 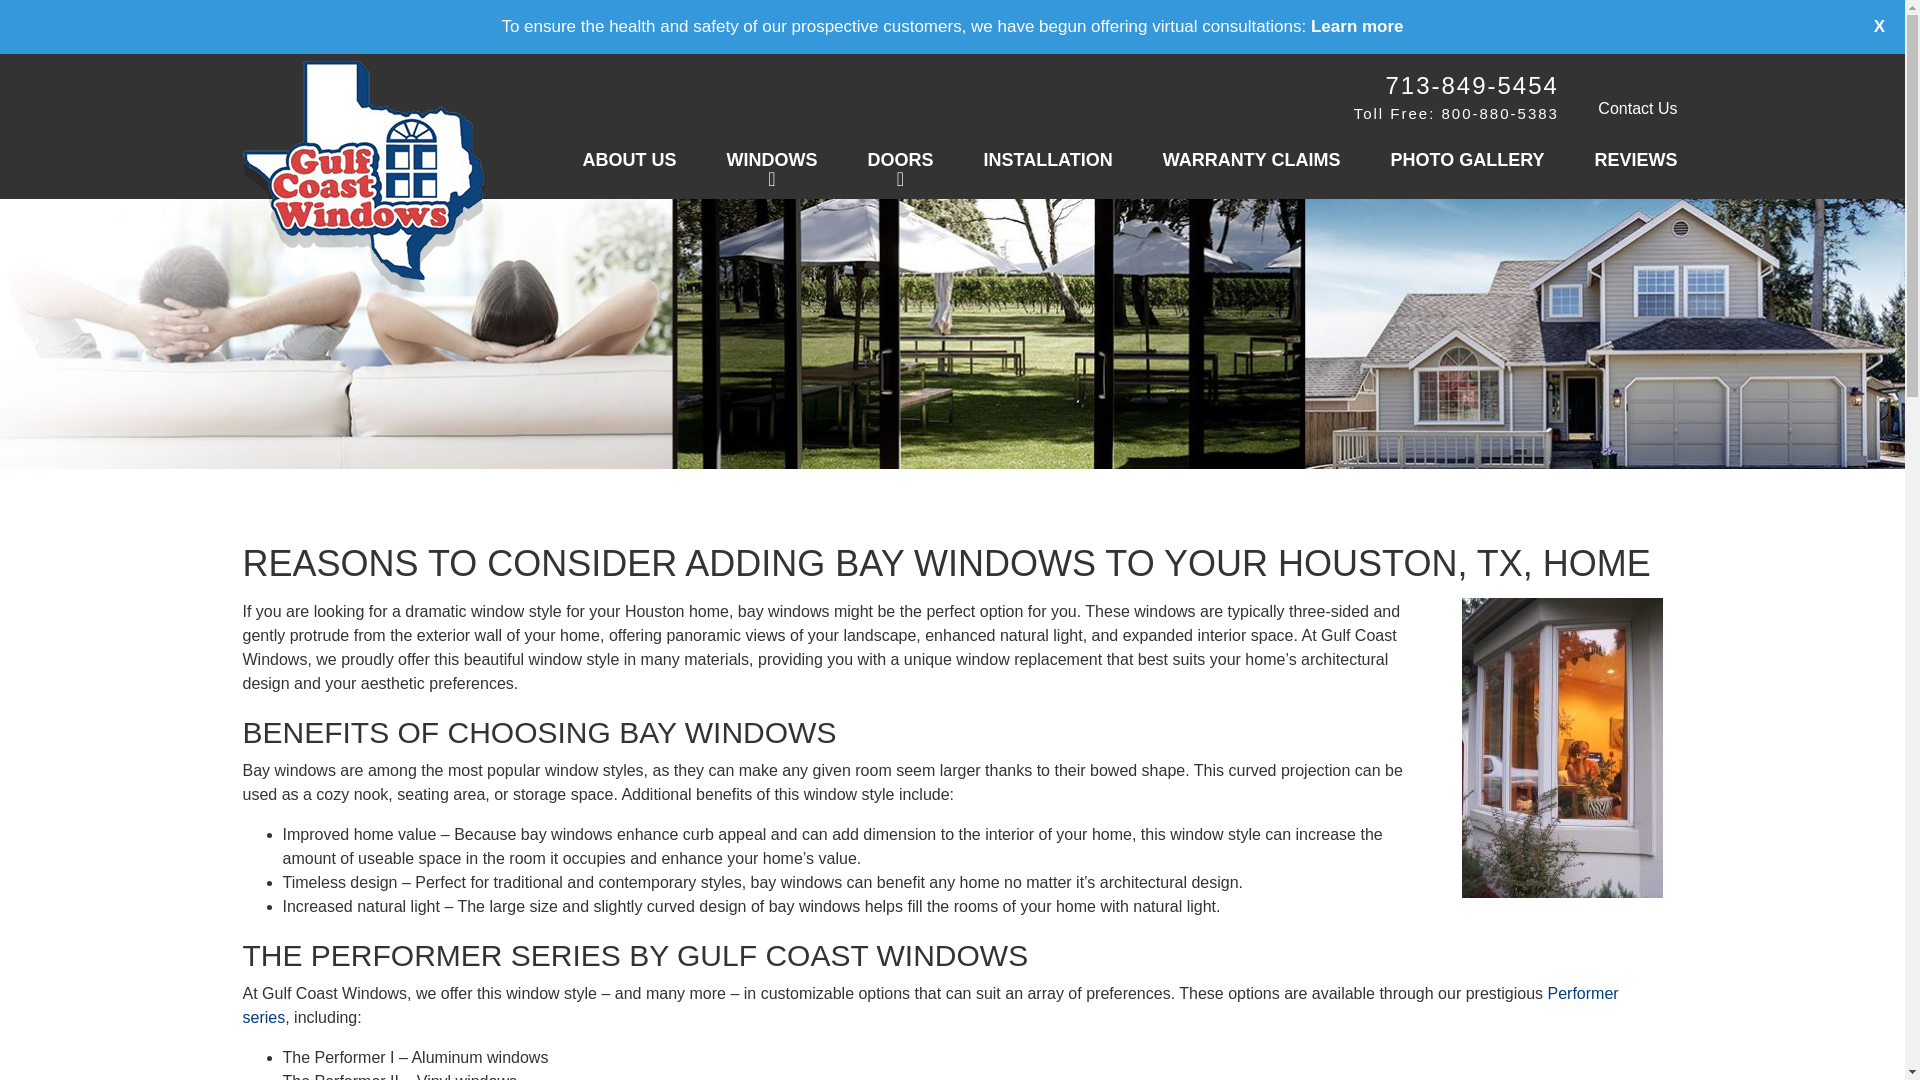 I want to click on X, so click(x=1863, y=37).